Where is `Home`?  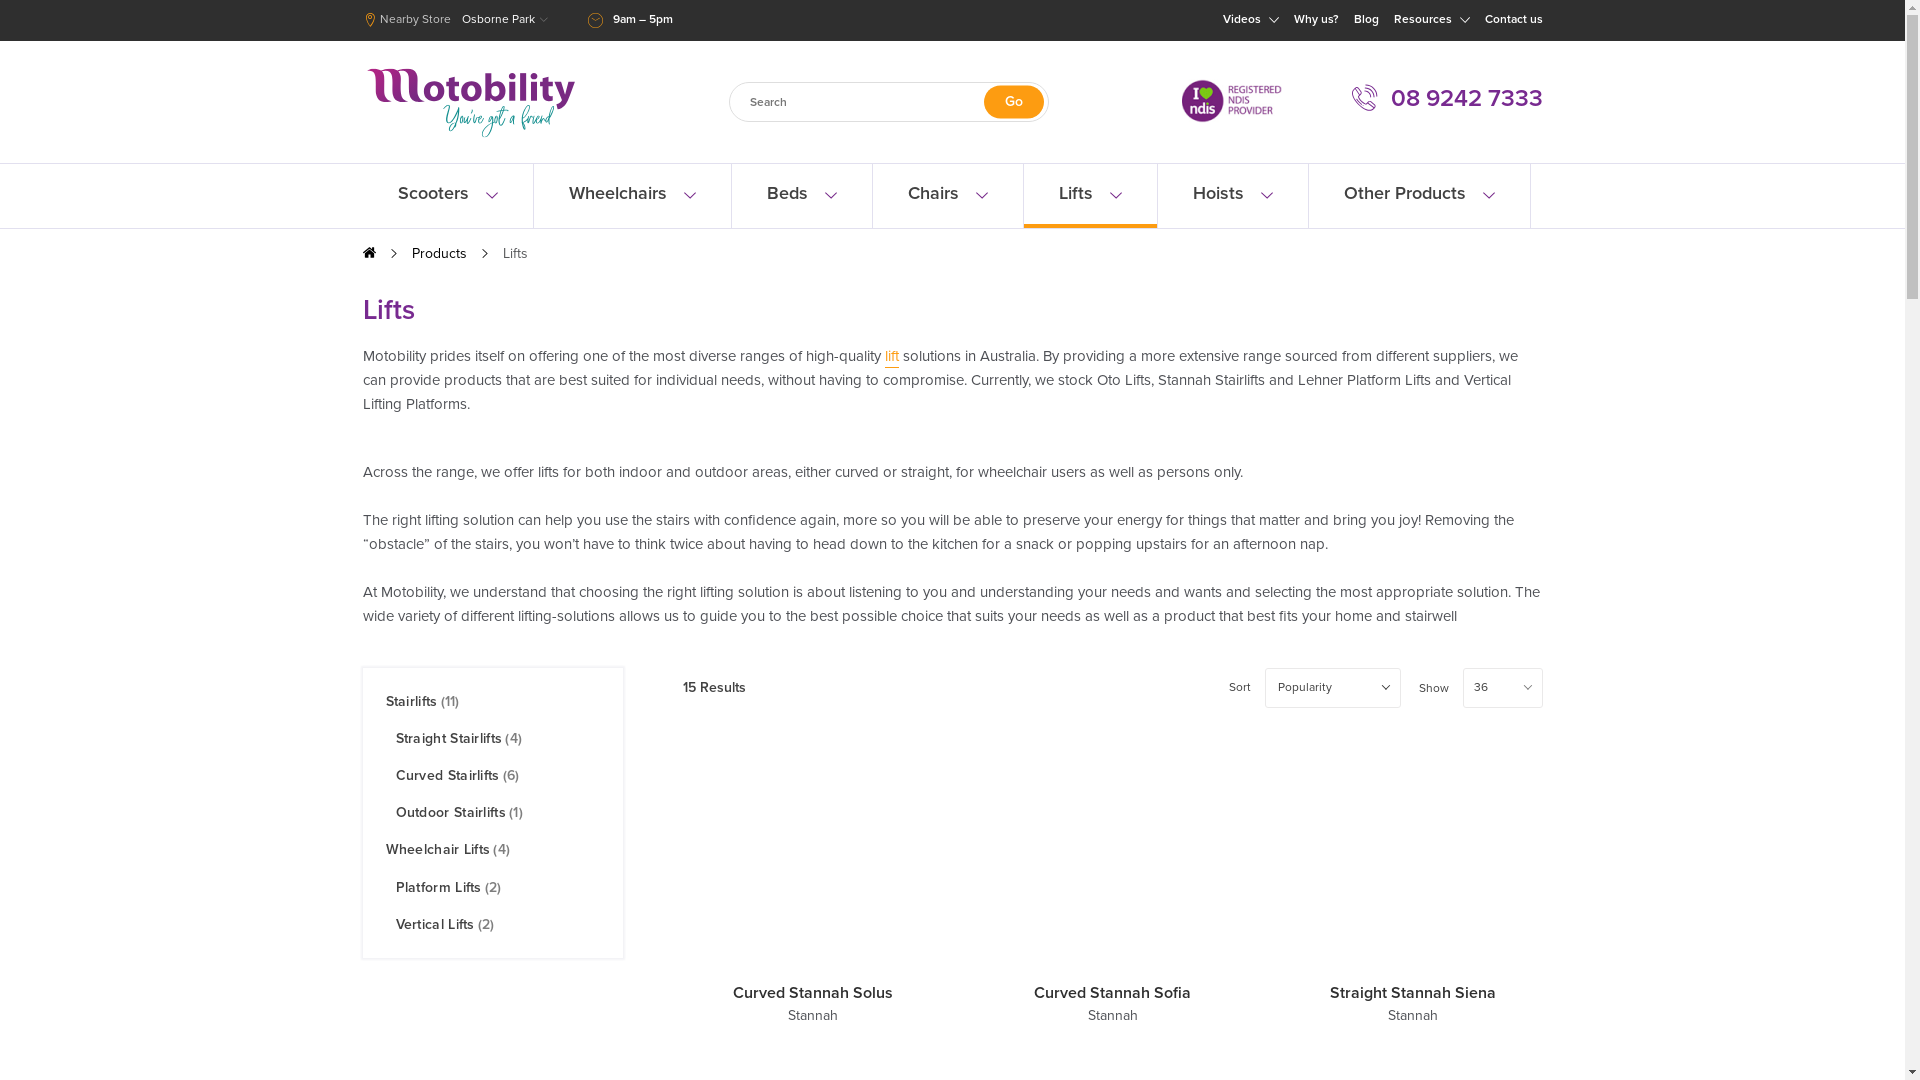 Home is located at coordinates (368, 252).